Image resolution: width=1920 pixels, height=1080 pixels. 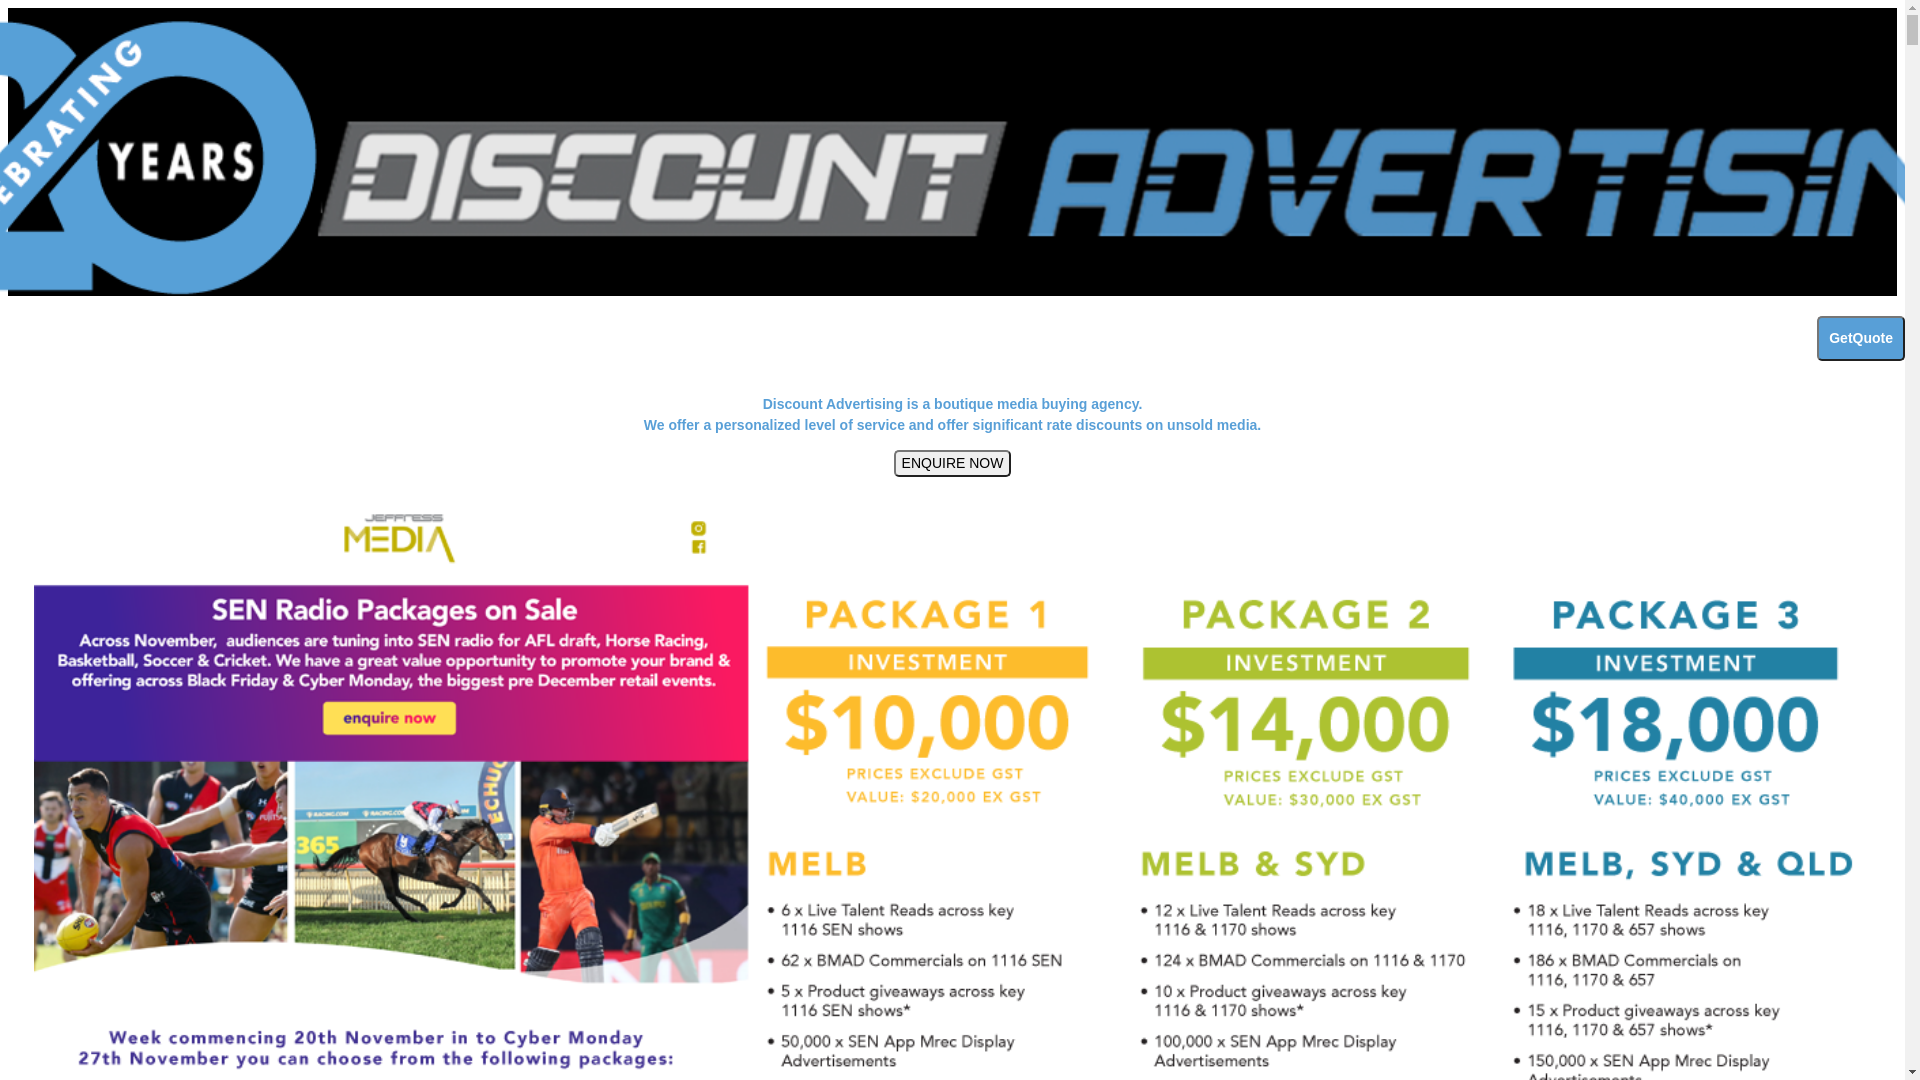 What do you see at coordinates (1861, 338) in the screenshot?
I see `GetQuote` at bounding box center [1861, 338].